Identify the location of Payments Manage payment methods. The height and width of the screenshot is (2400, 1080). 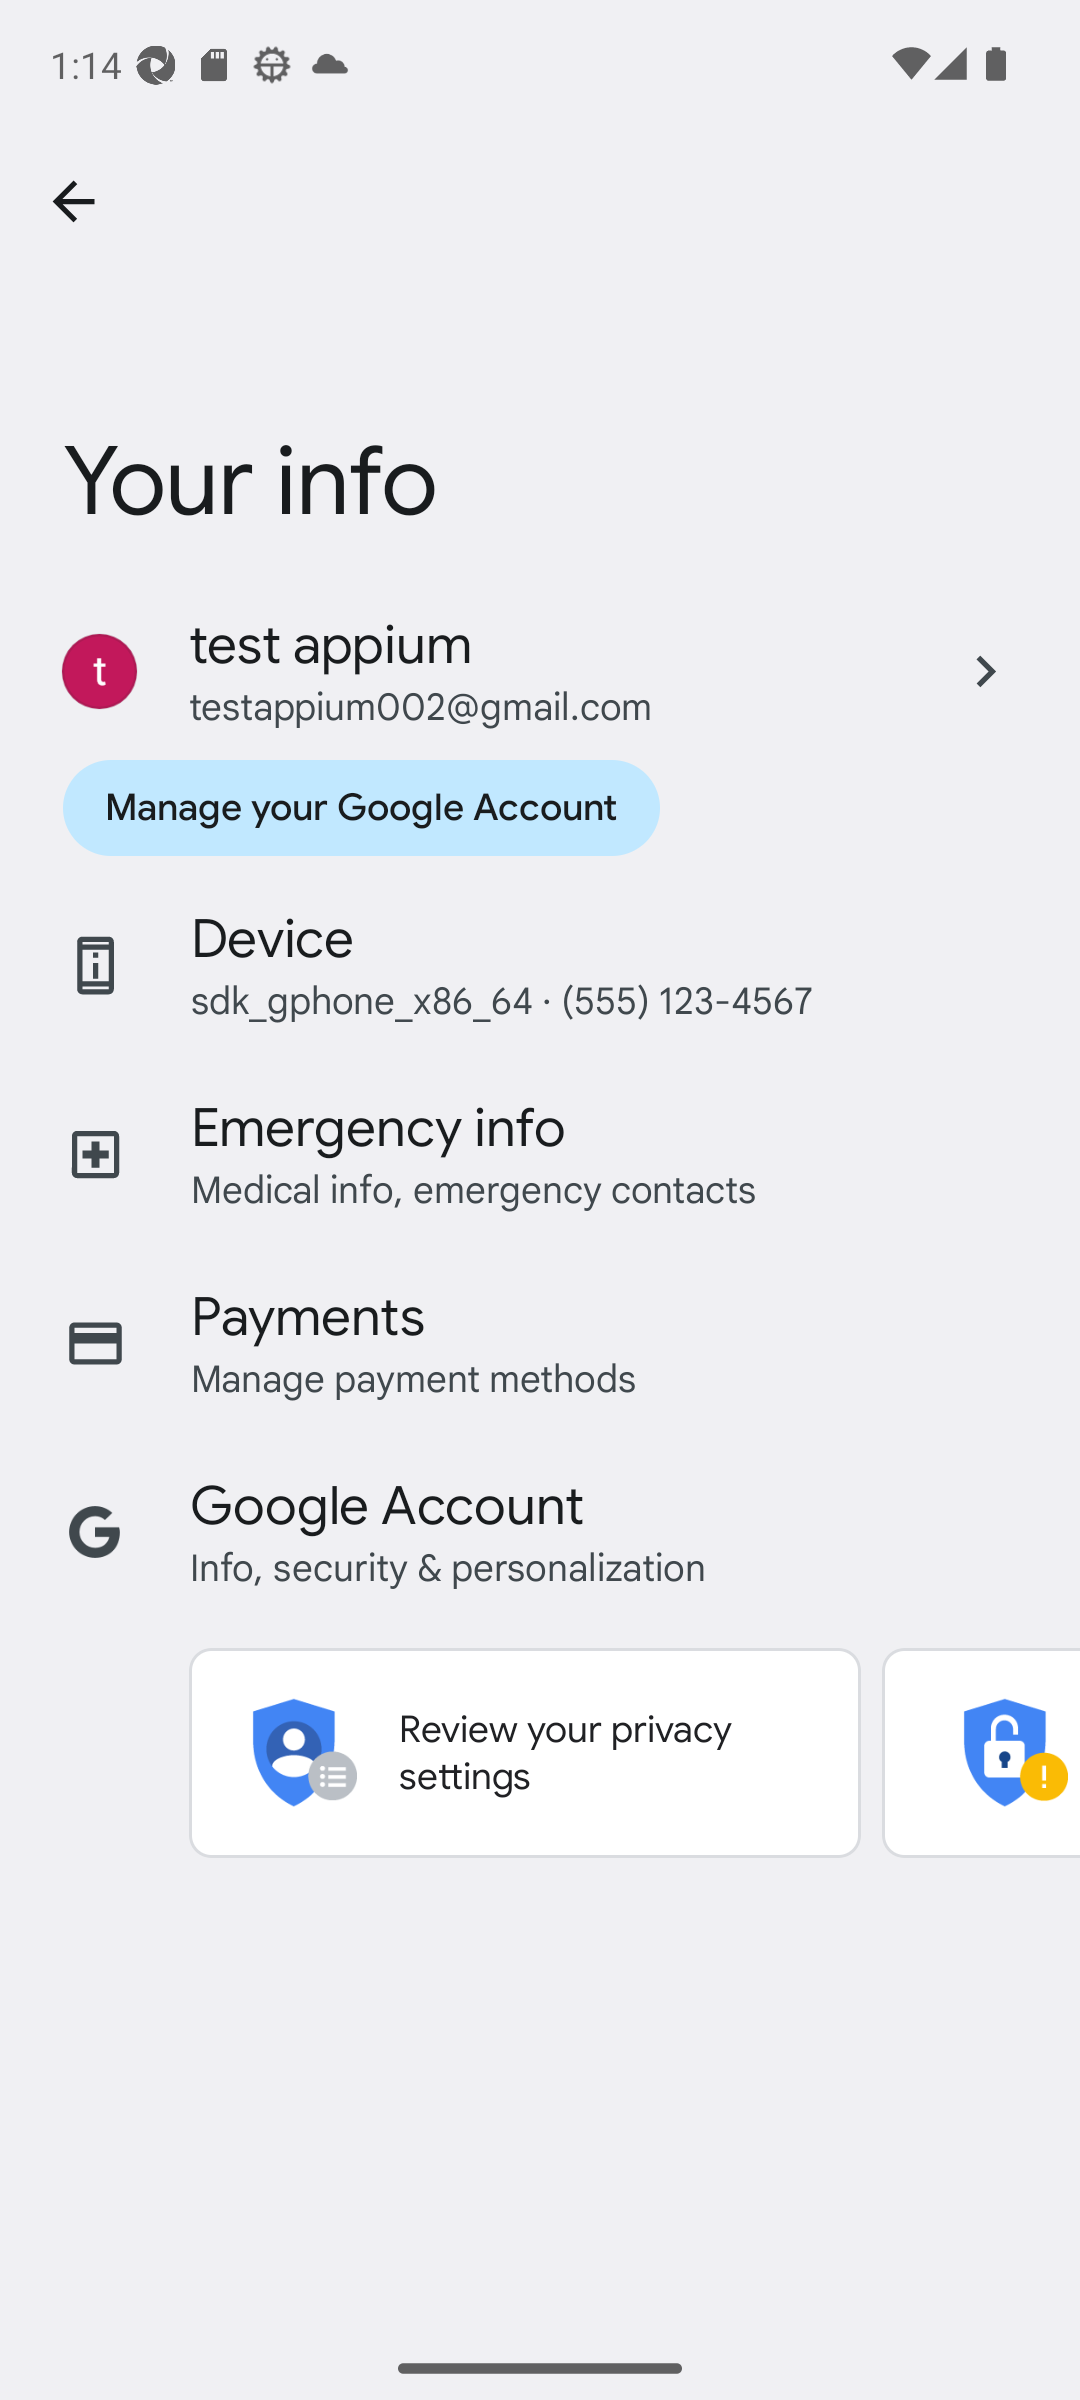
(540, 1342).